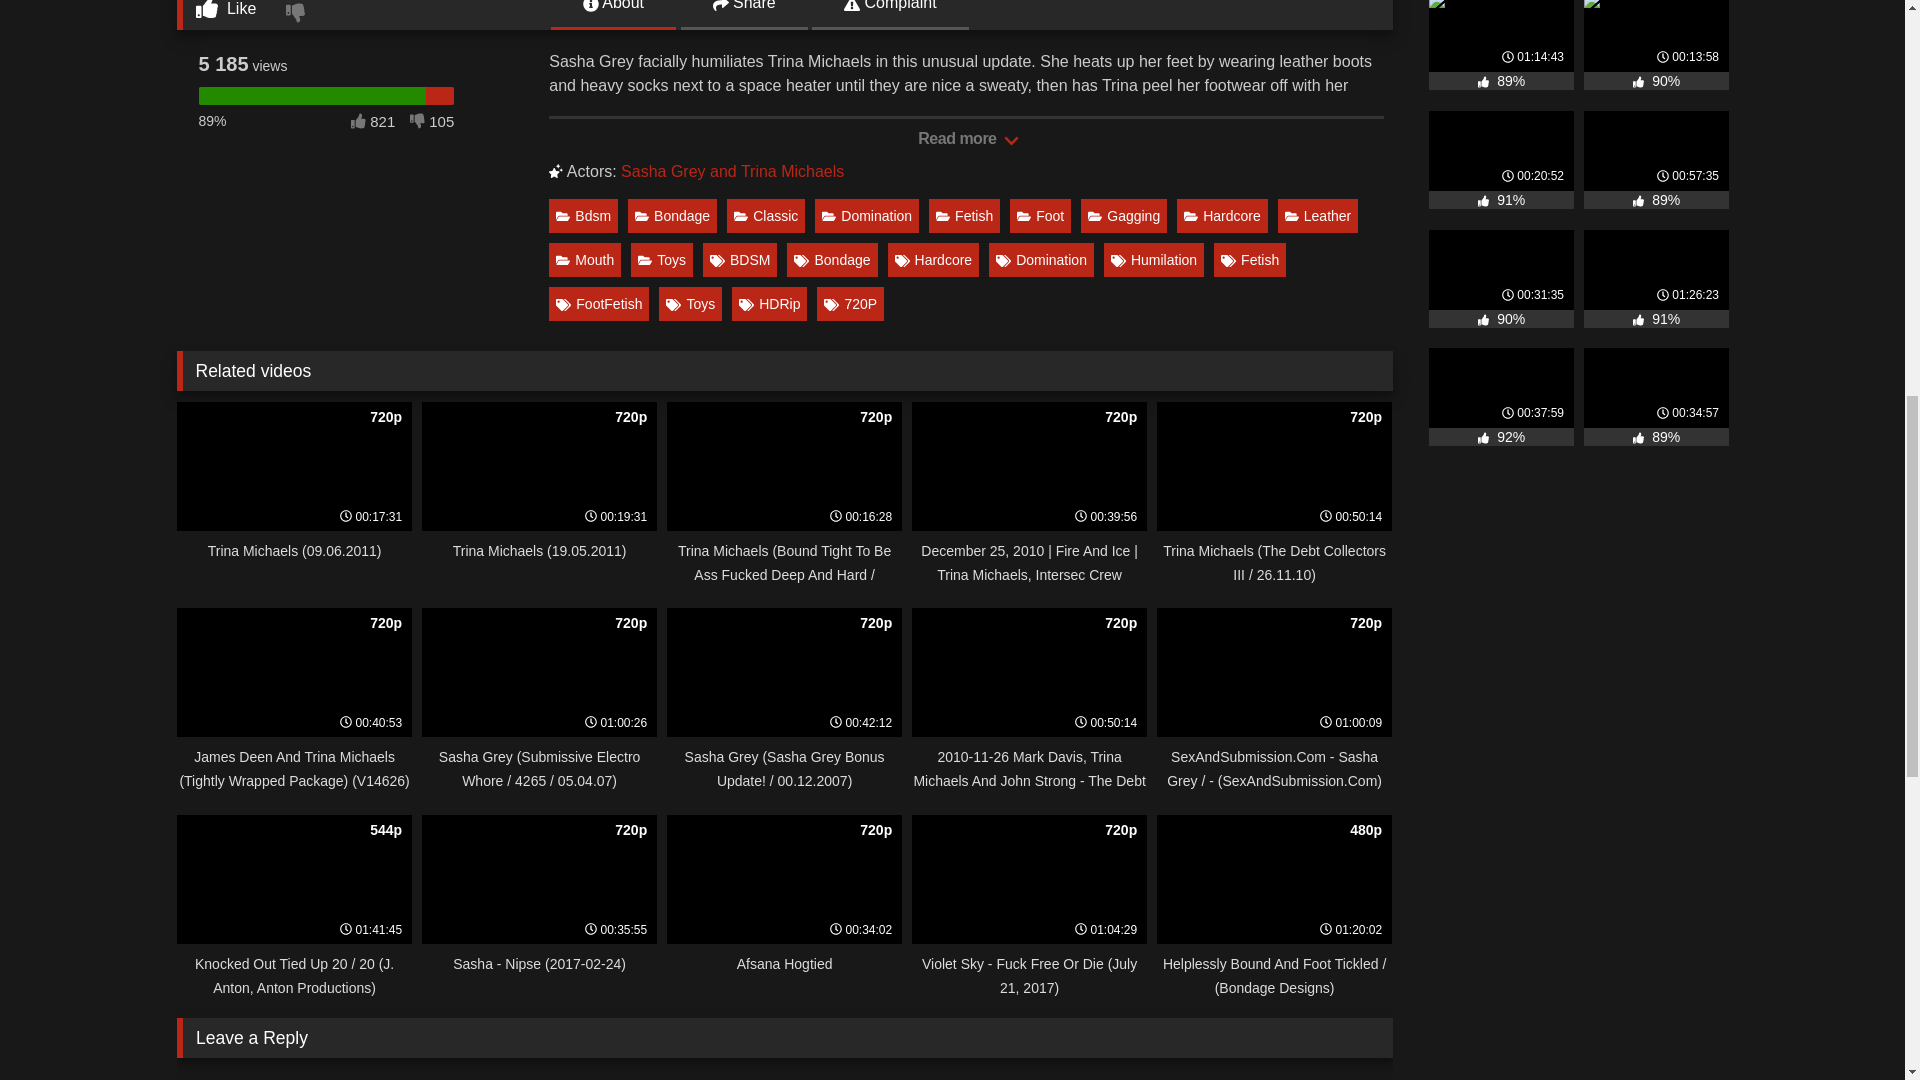 The image size is (1920, 1080). What do you see at coordinates (1041, 260) in the screenshot?
I see `Domination` at bounding box center [1041, 260].